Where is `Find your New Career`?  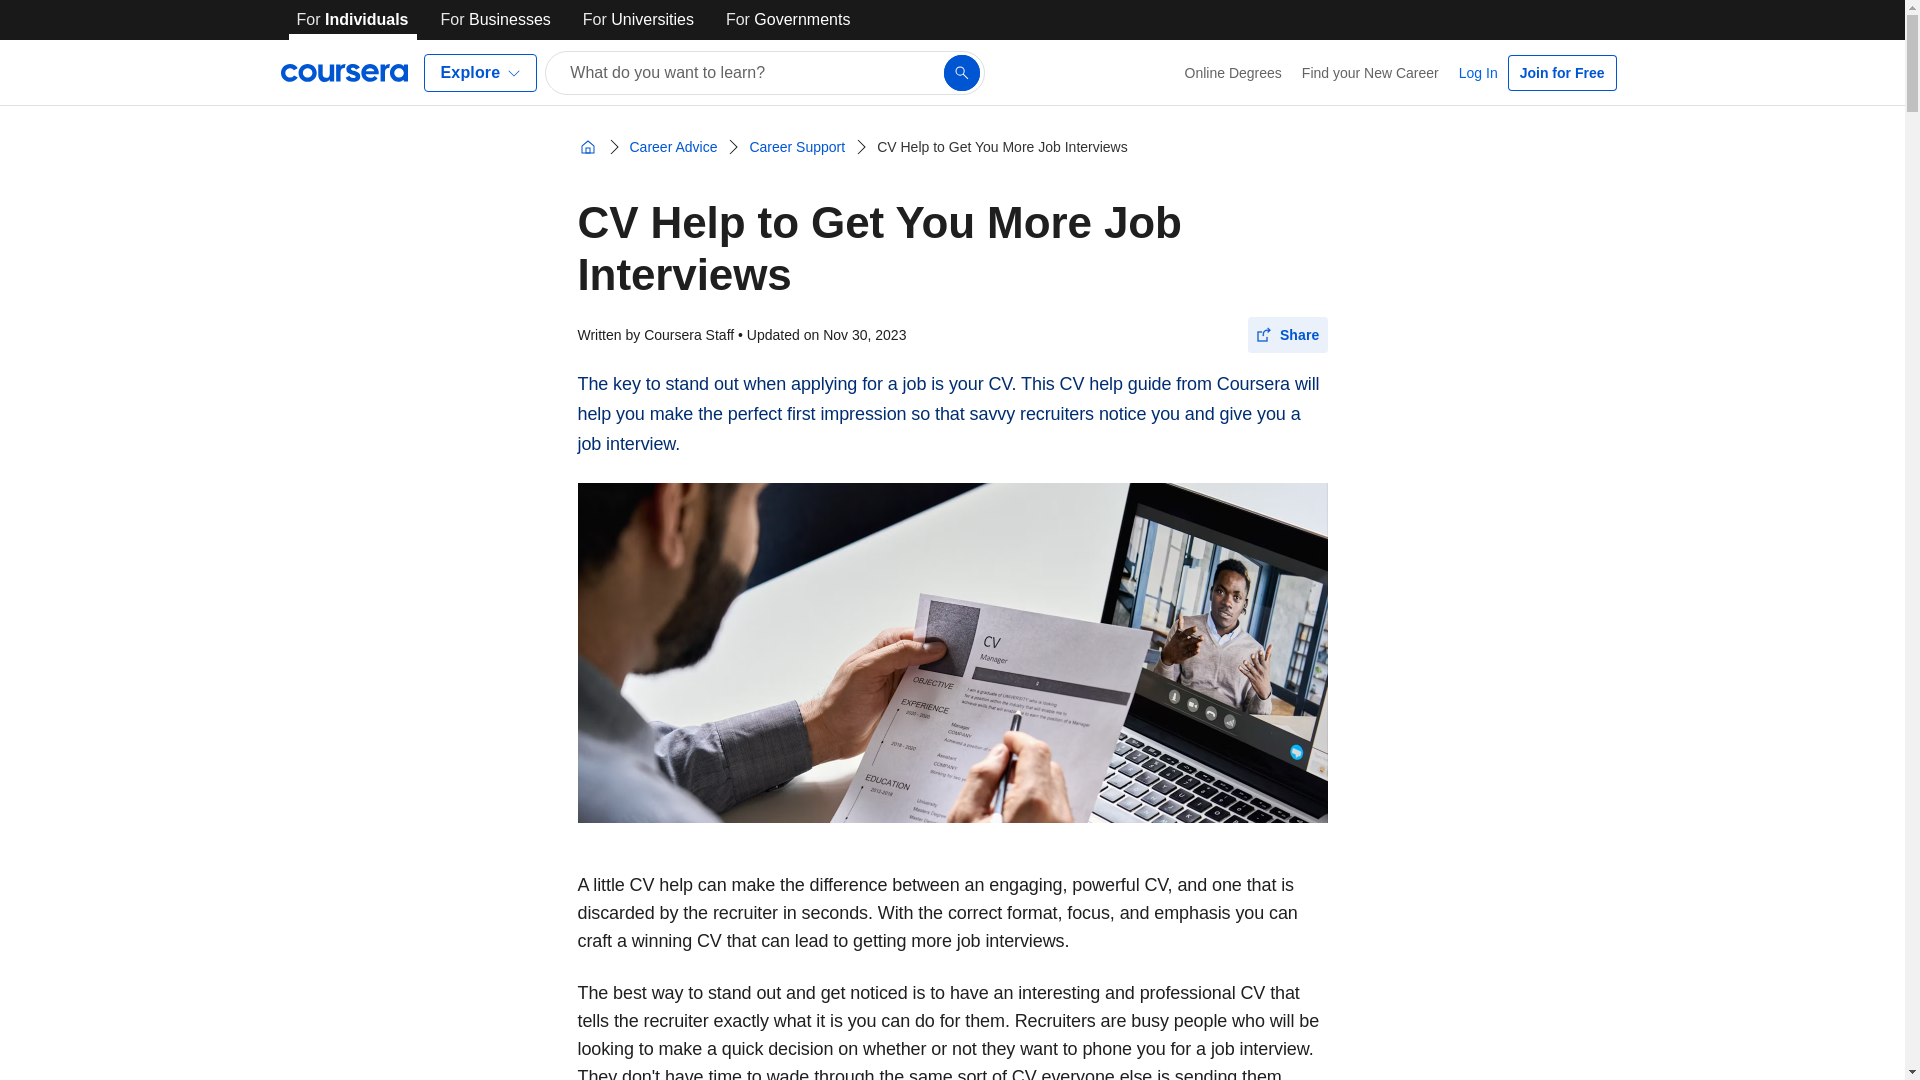
Find your New Career is located at coordinates (1370, 72).